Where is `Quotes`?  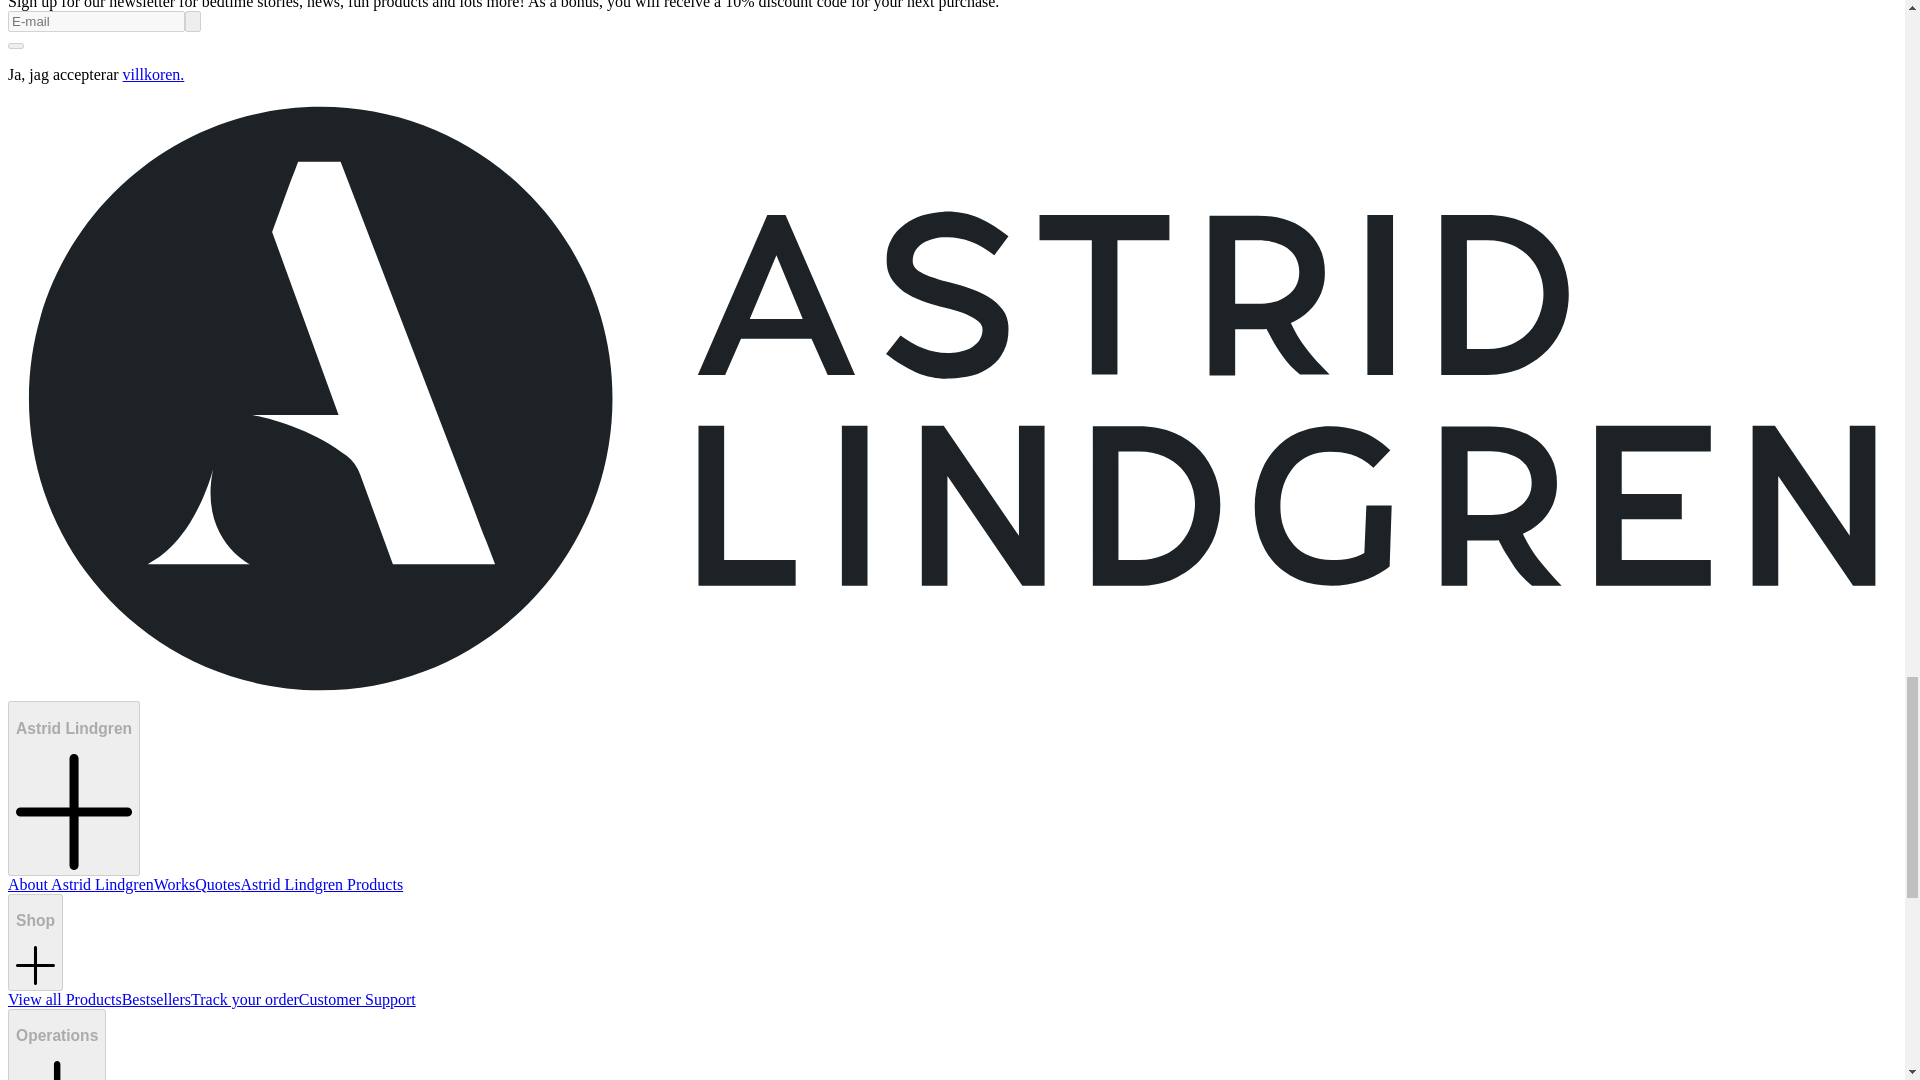
Quotes is located at coordinates (218, 884).